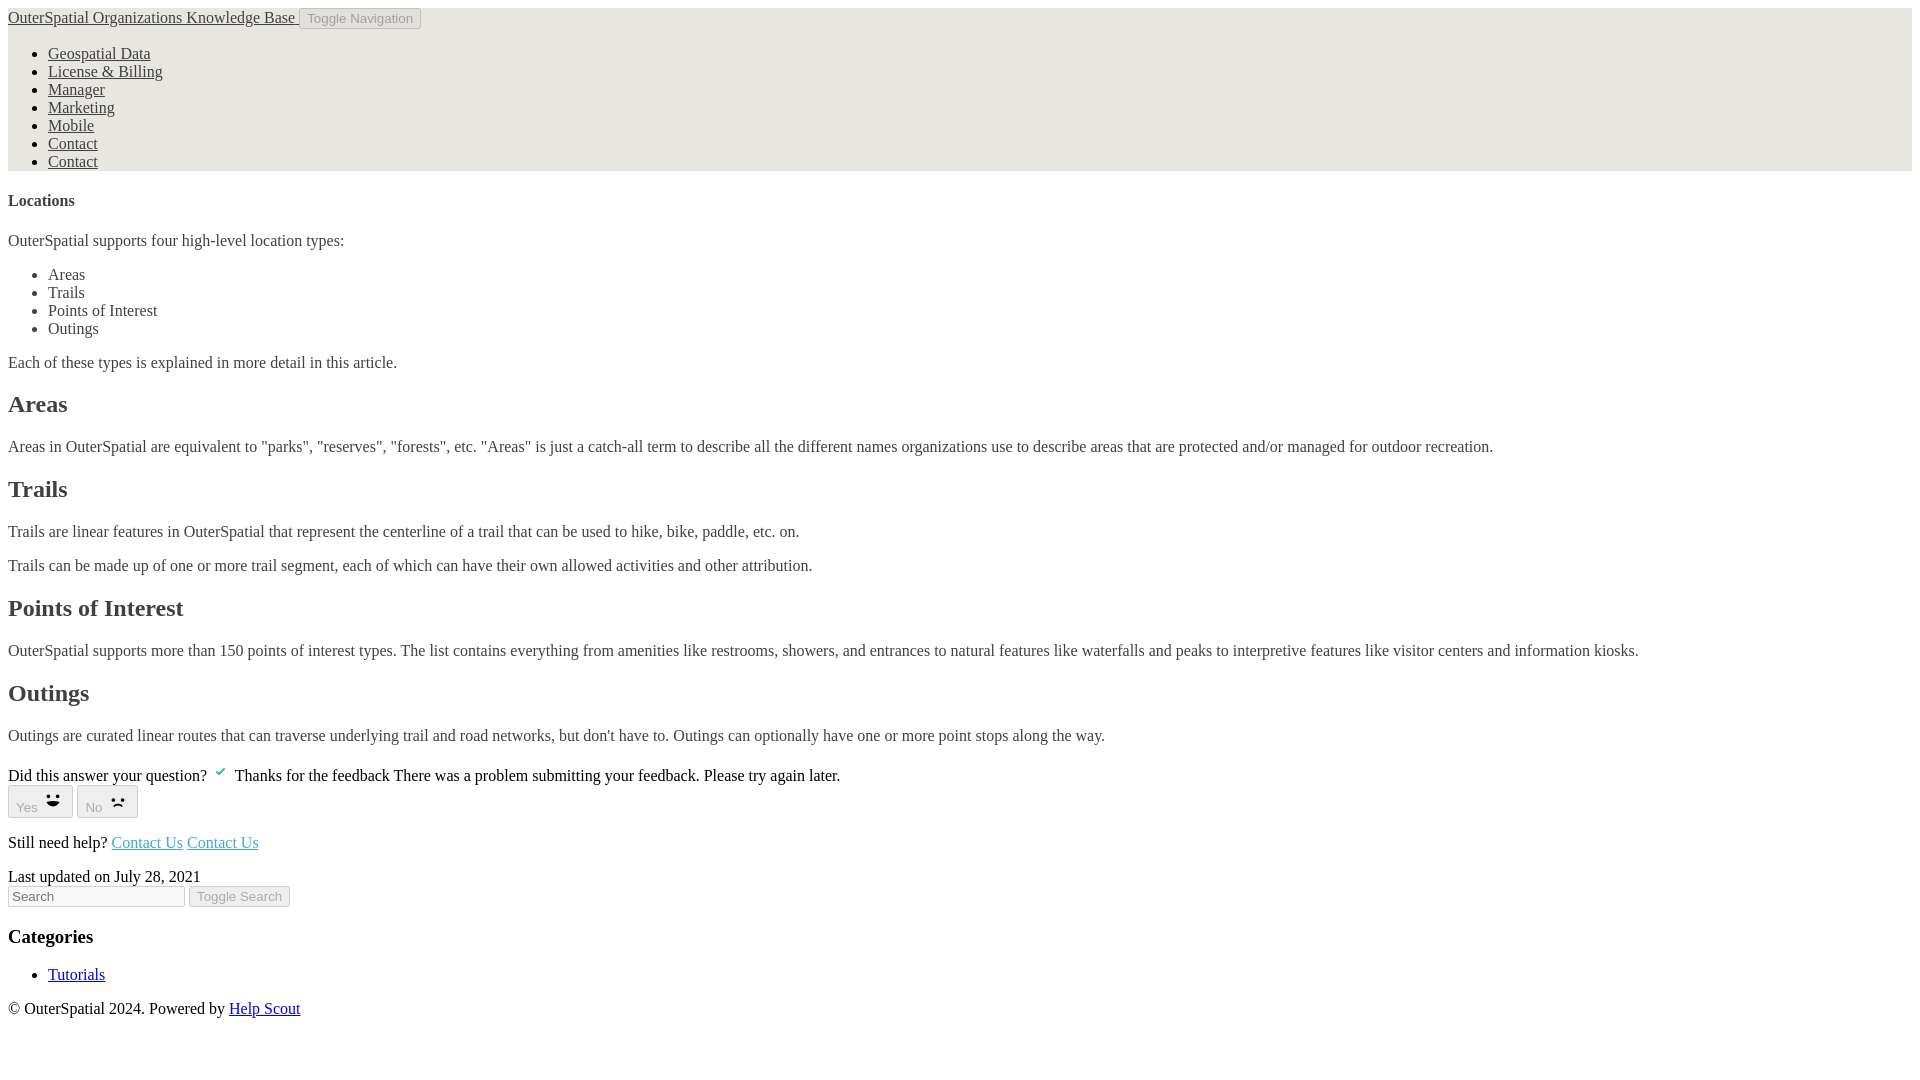  What do you see at coordinates (153, 16) in the screenshot?
I see `OuterSpatial Organizations Knowledge Base` at bounding box center [153, 16].